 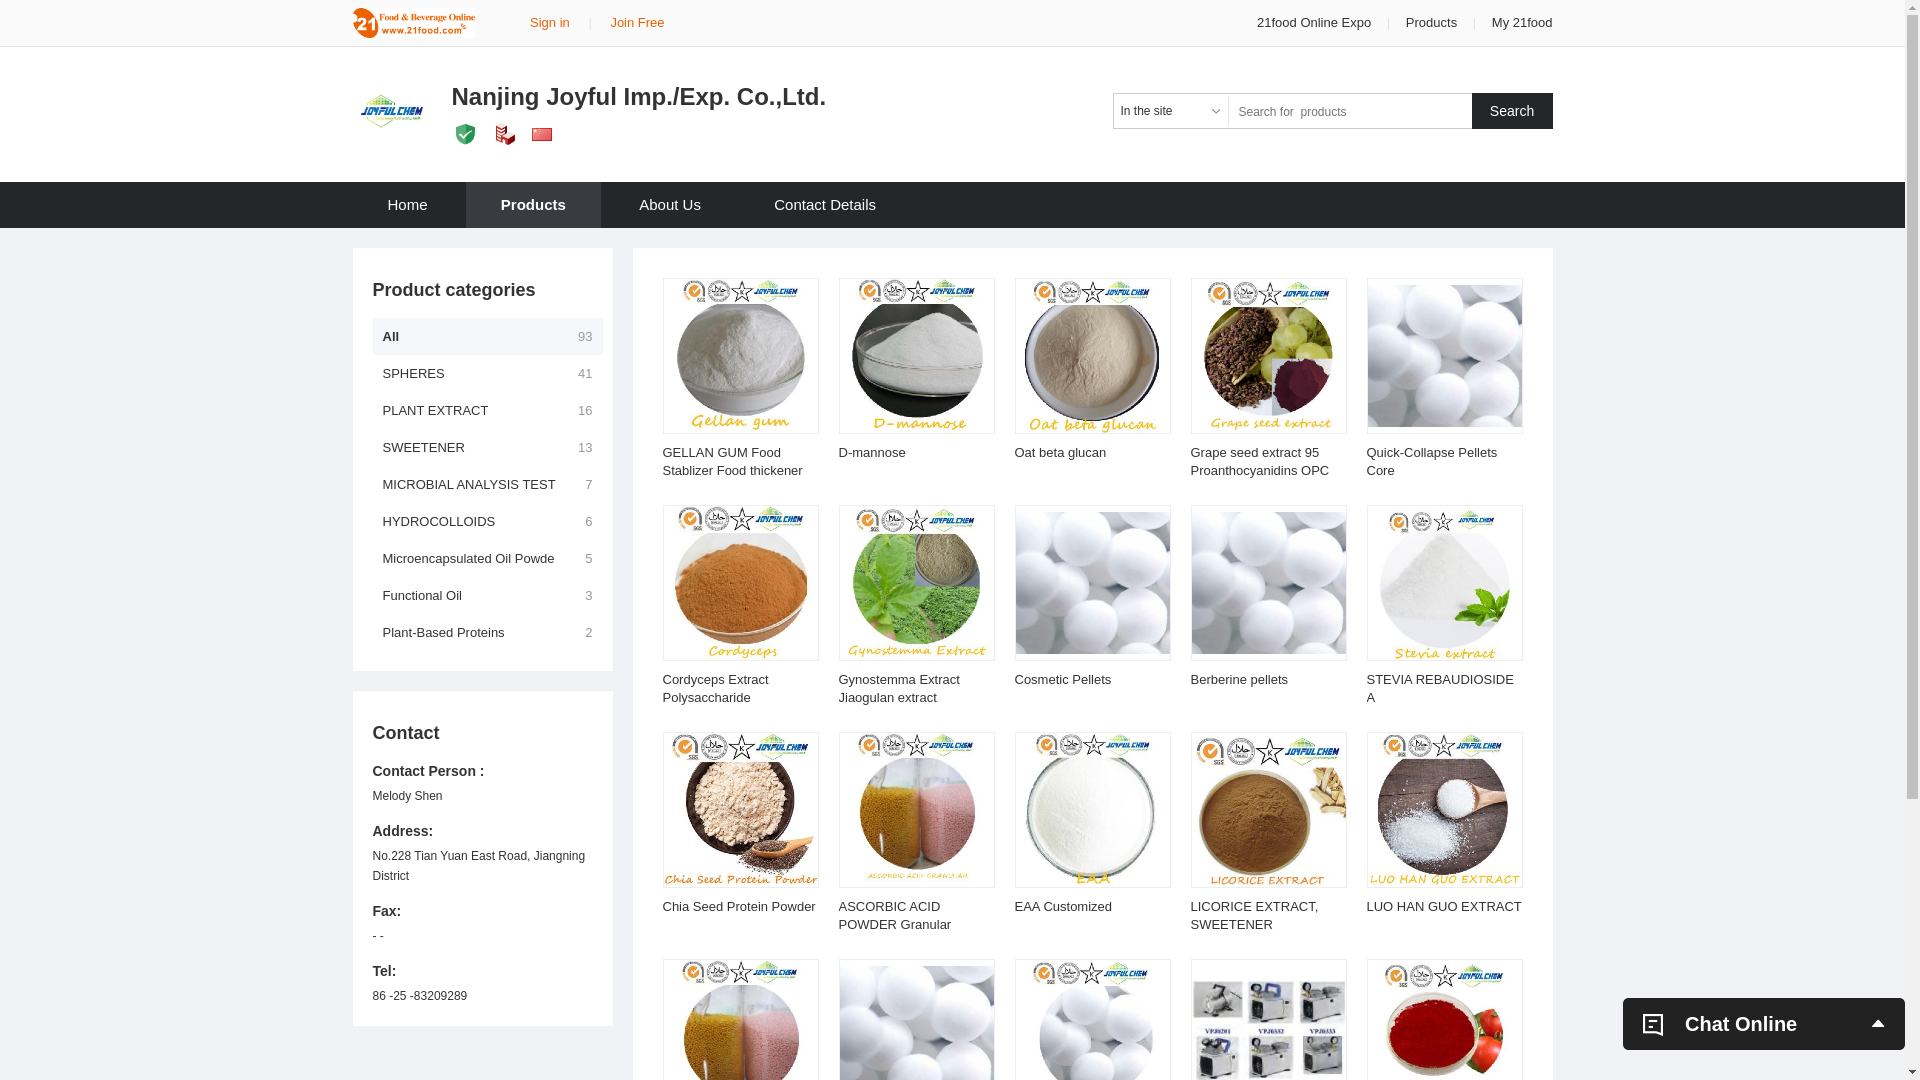 What do you see at coordinates (1522, 22) in the screenshot?
I see `My 21food` at bounding box center [1522, 22].